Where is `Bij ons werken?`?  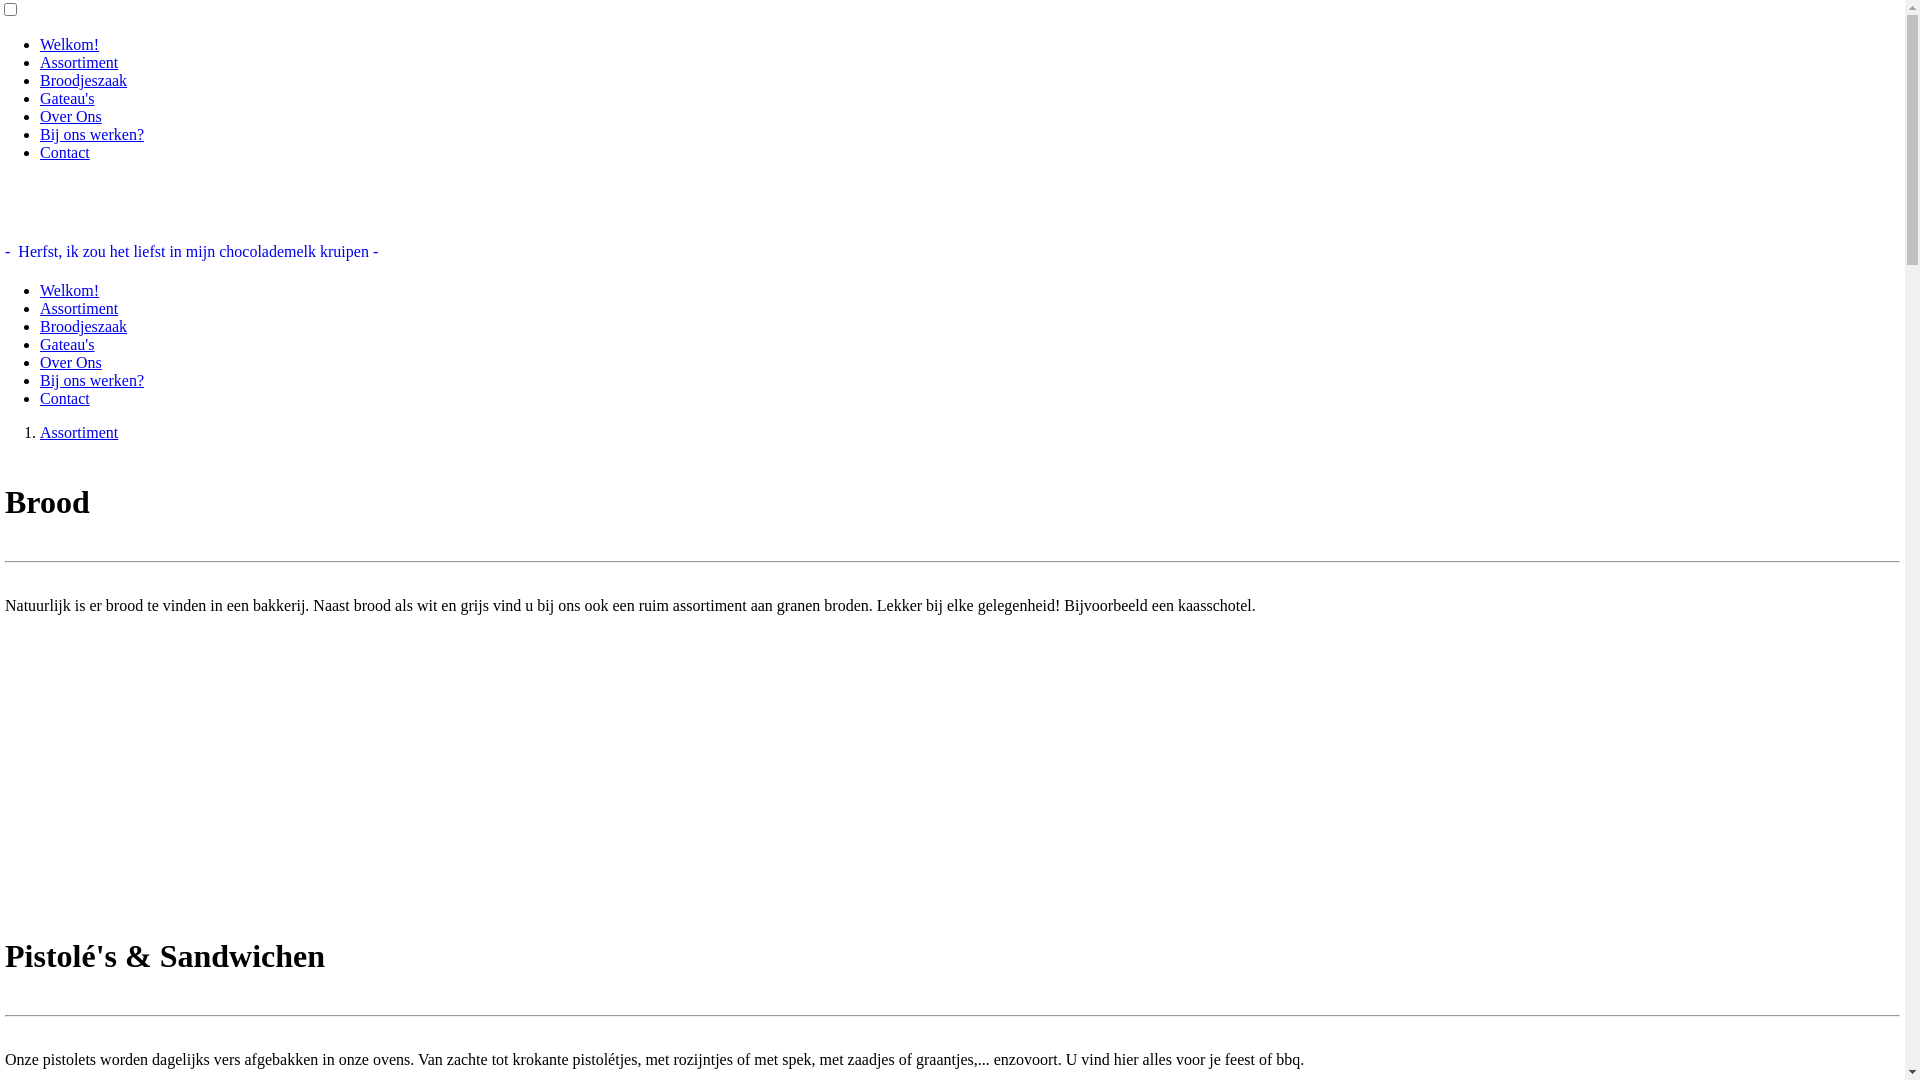
Bij ons werken? is located at coordinates (92, 380).